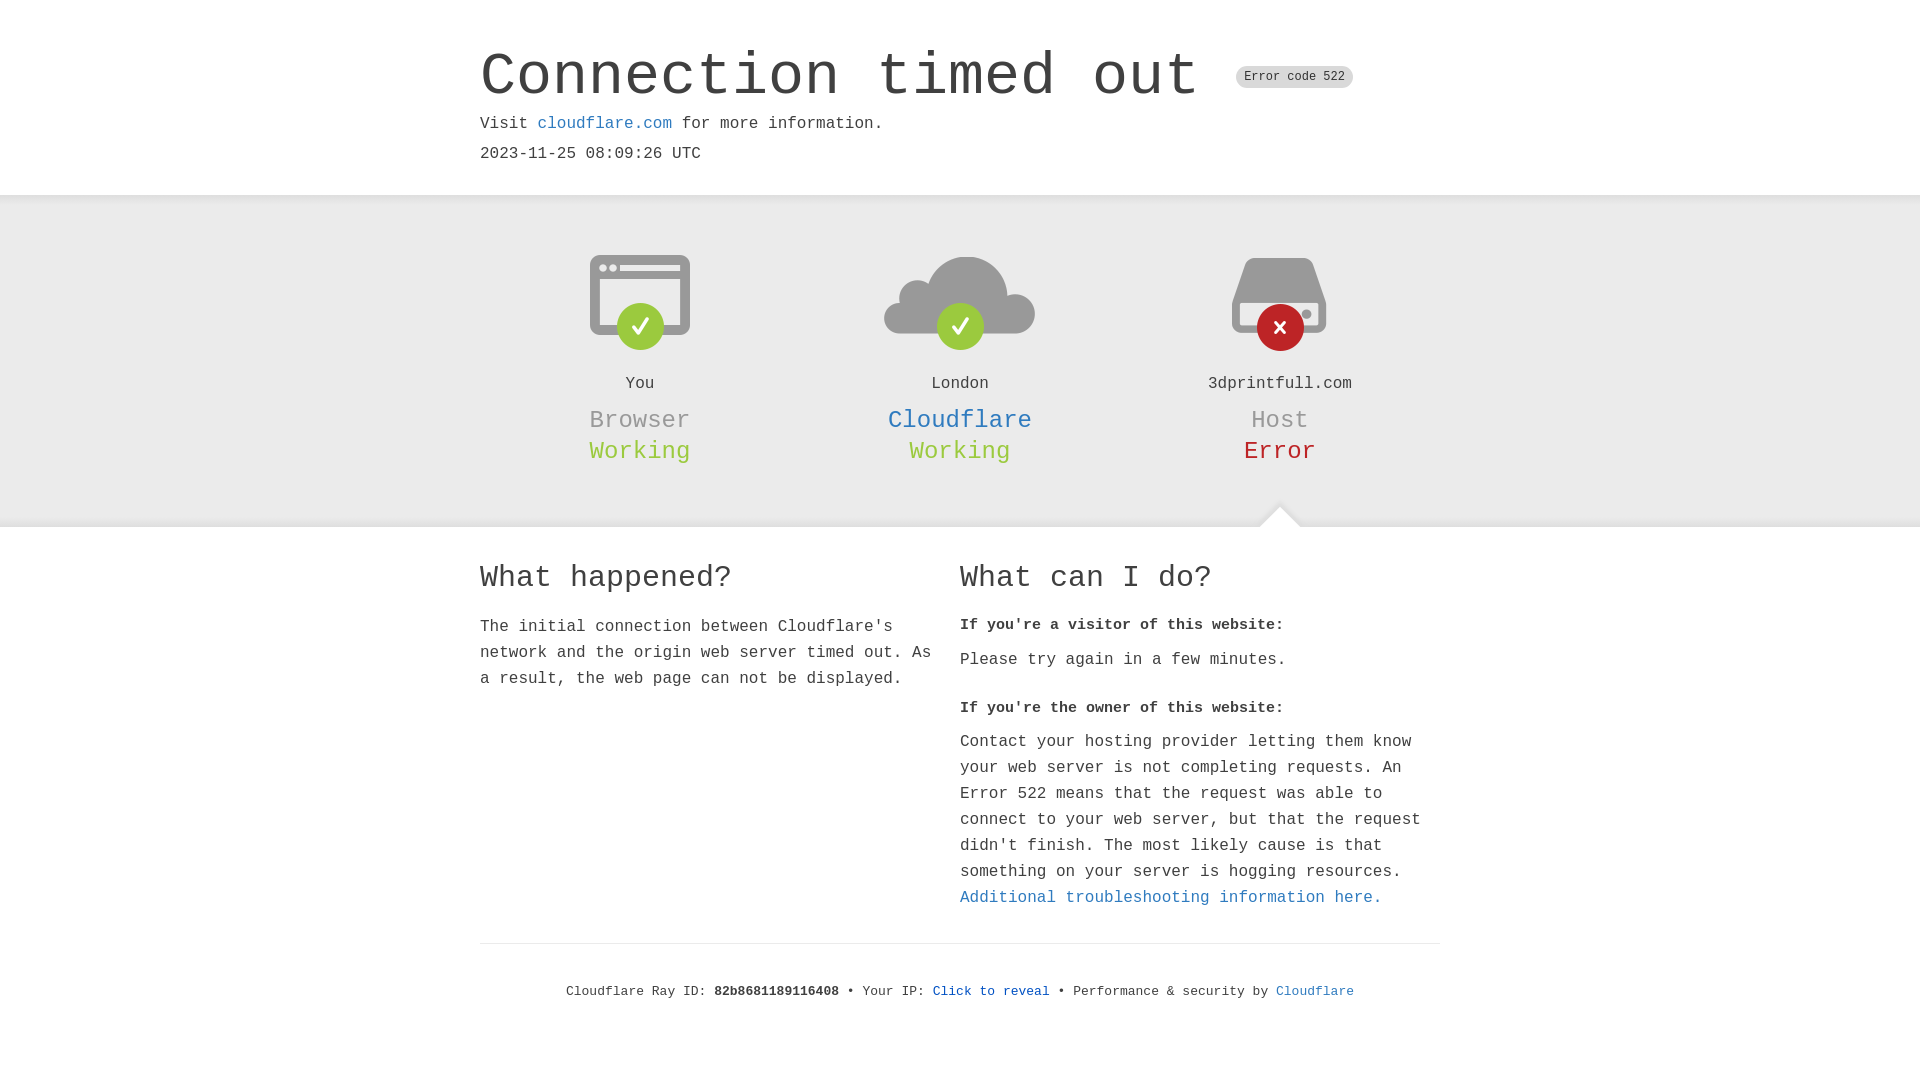  I want to click on Additional troubleshooting information here., so click(1171, 898).